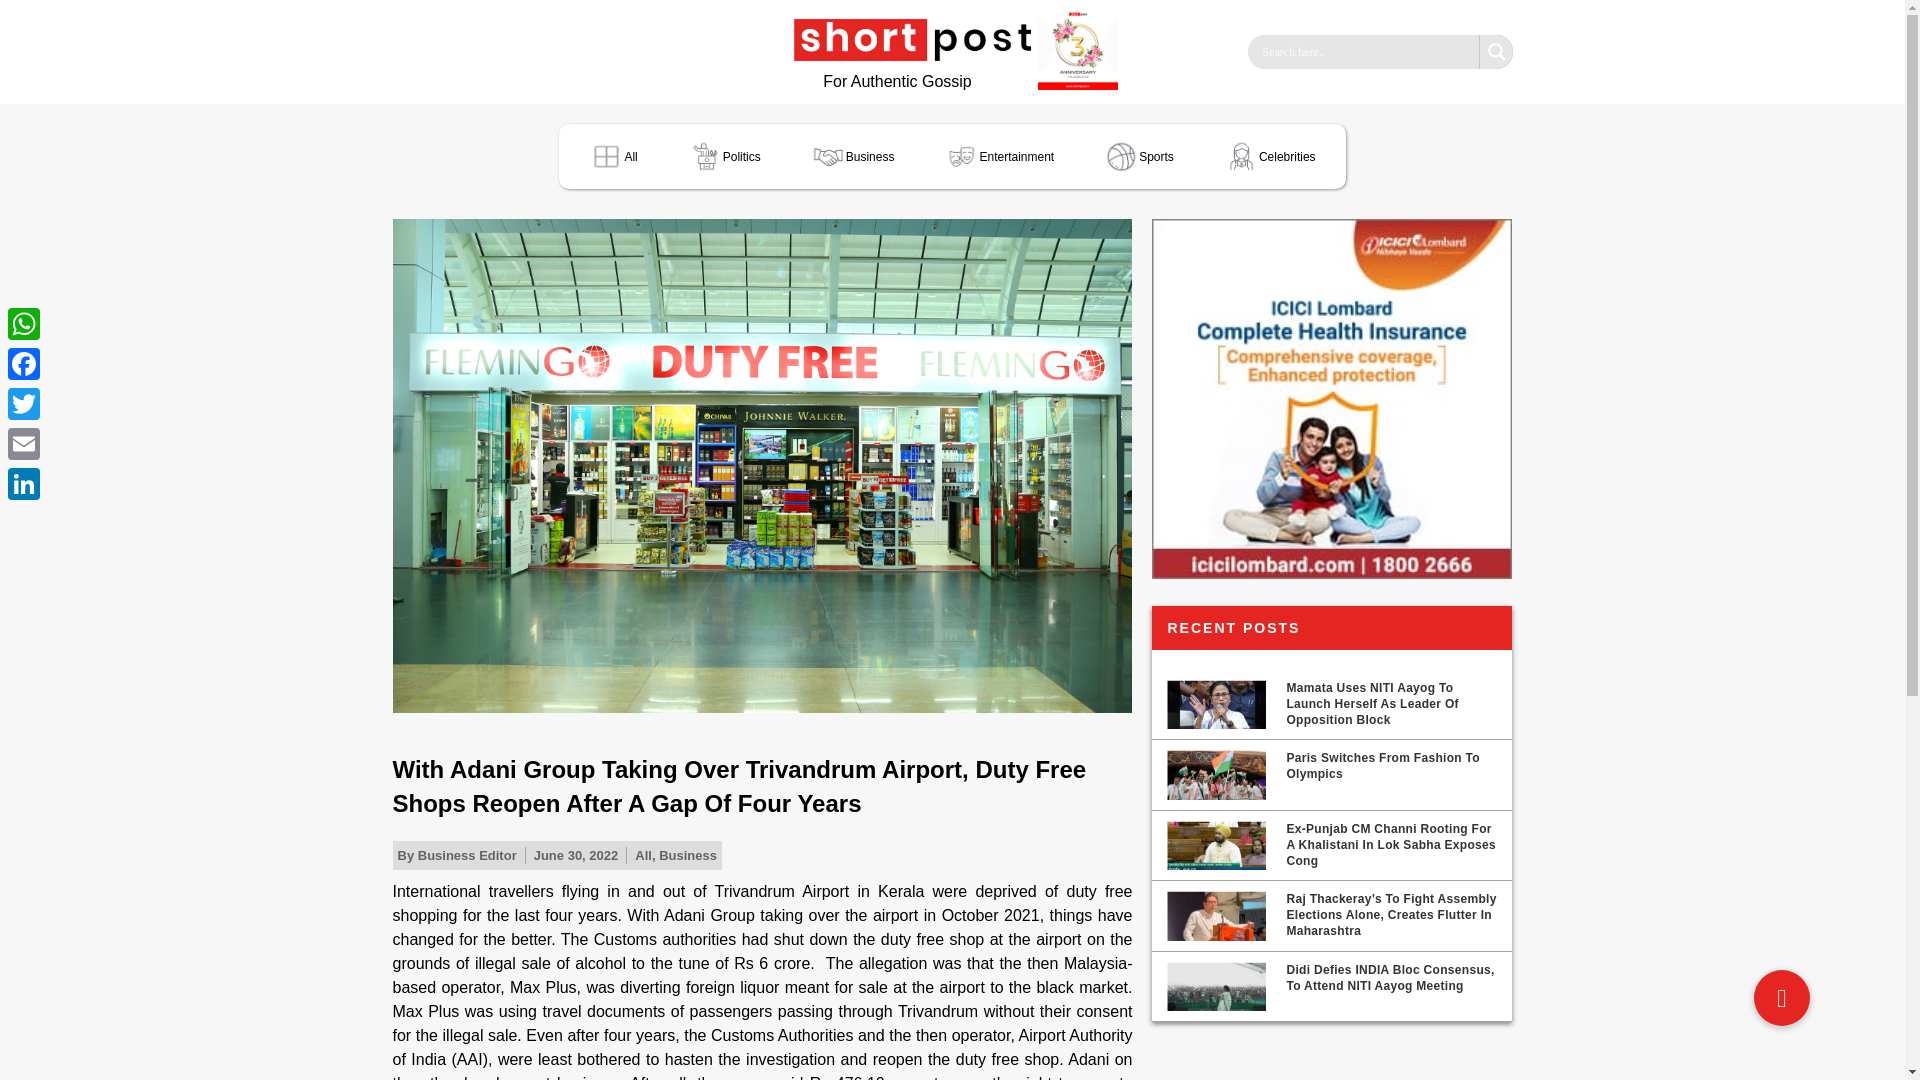 The height and width of the screenshot is (1080, 1920). Describe the element at coordinates (612, 156) in the screenshot. I see `All` at that location.